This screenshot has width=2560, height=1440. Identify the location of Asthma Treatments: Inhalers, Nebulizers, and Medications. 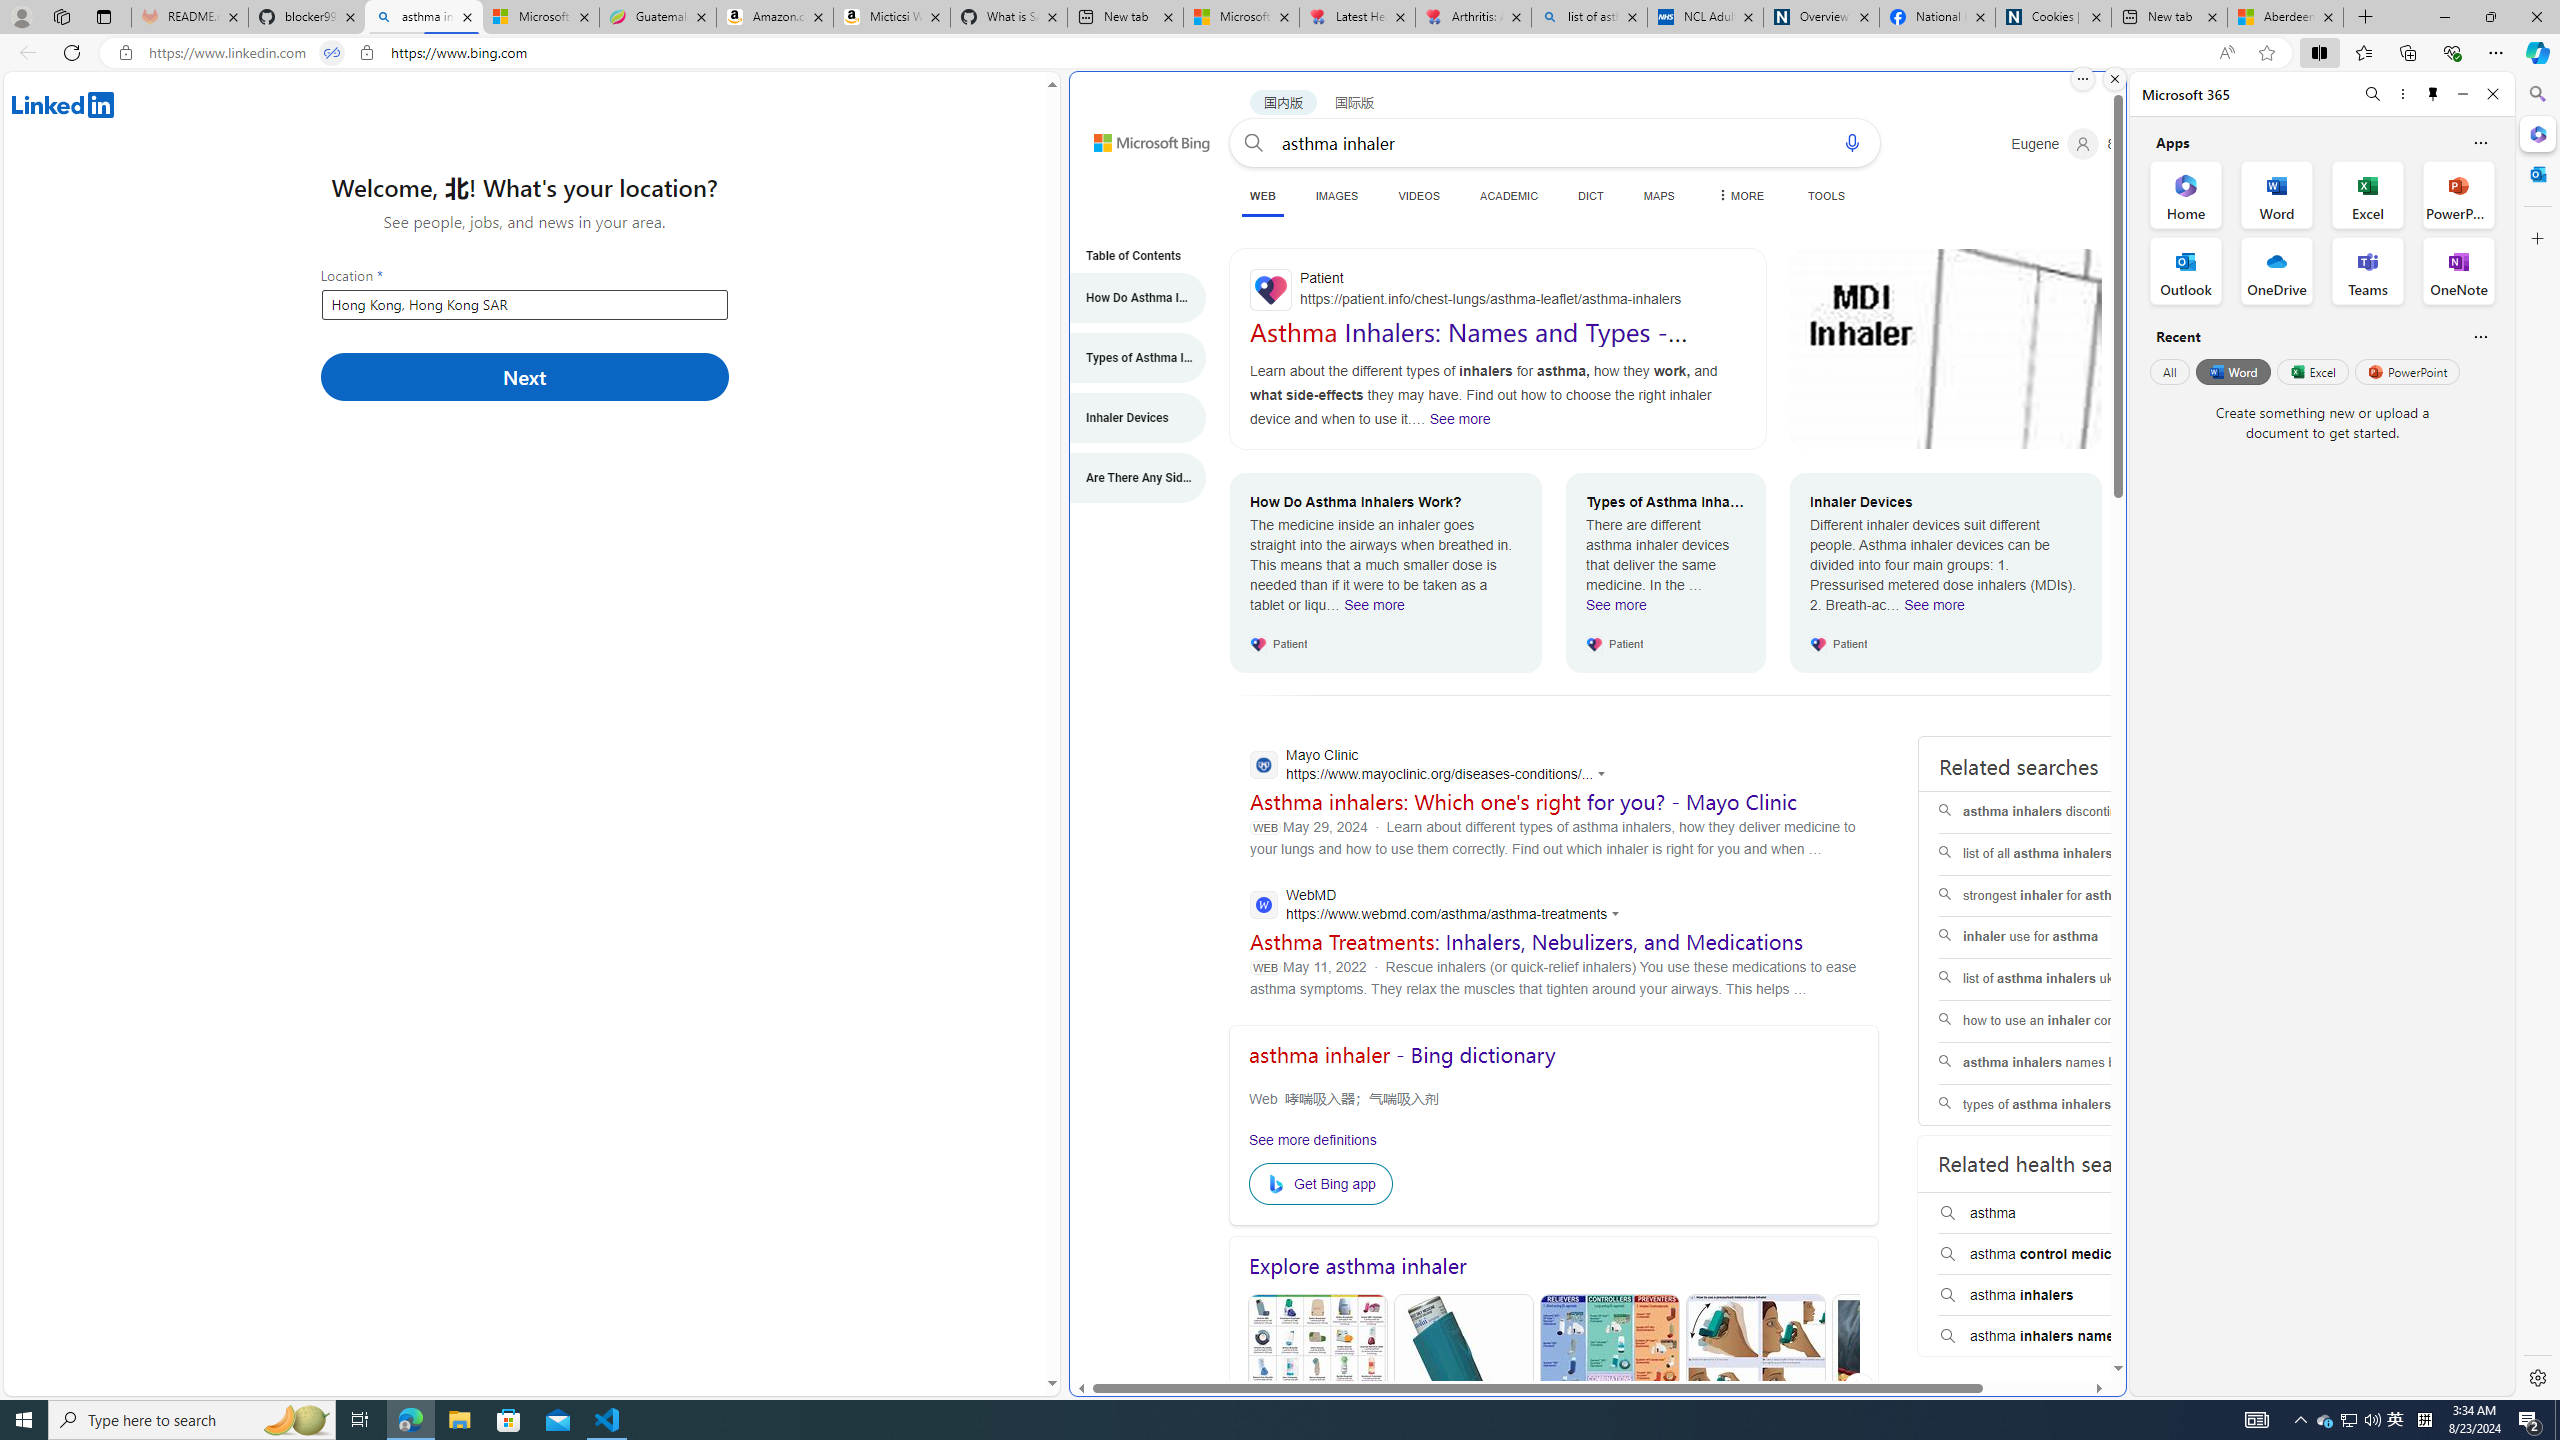
(1526, 941).